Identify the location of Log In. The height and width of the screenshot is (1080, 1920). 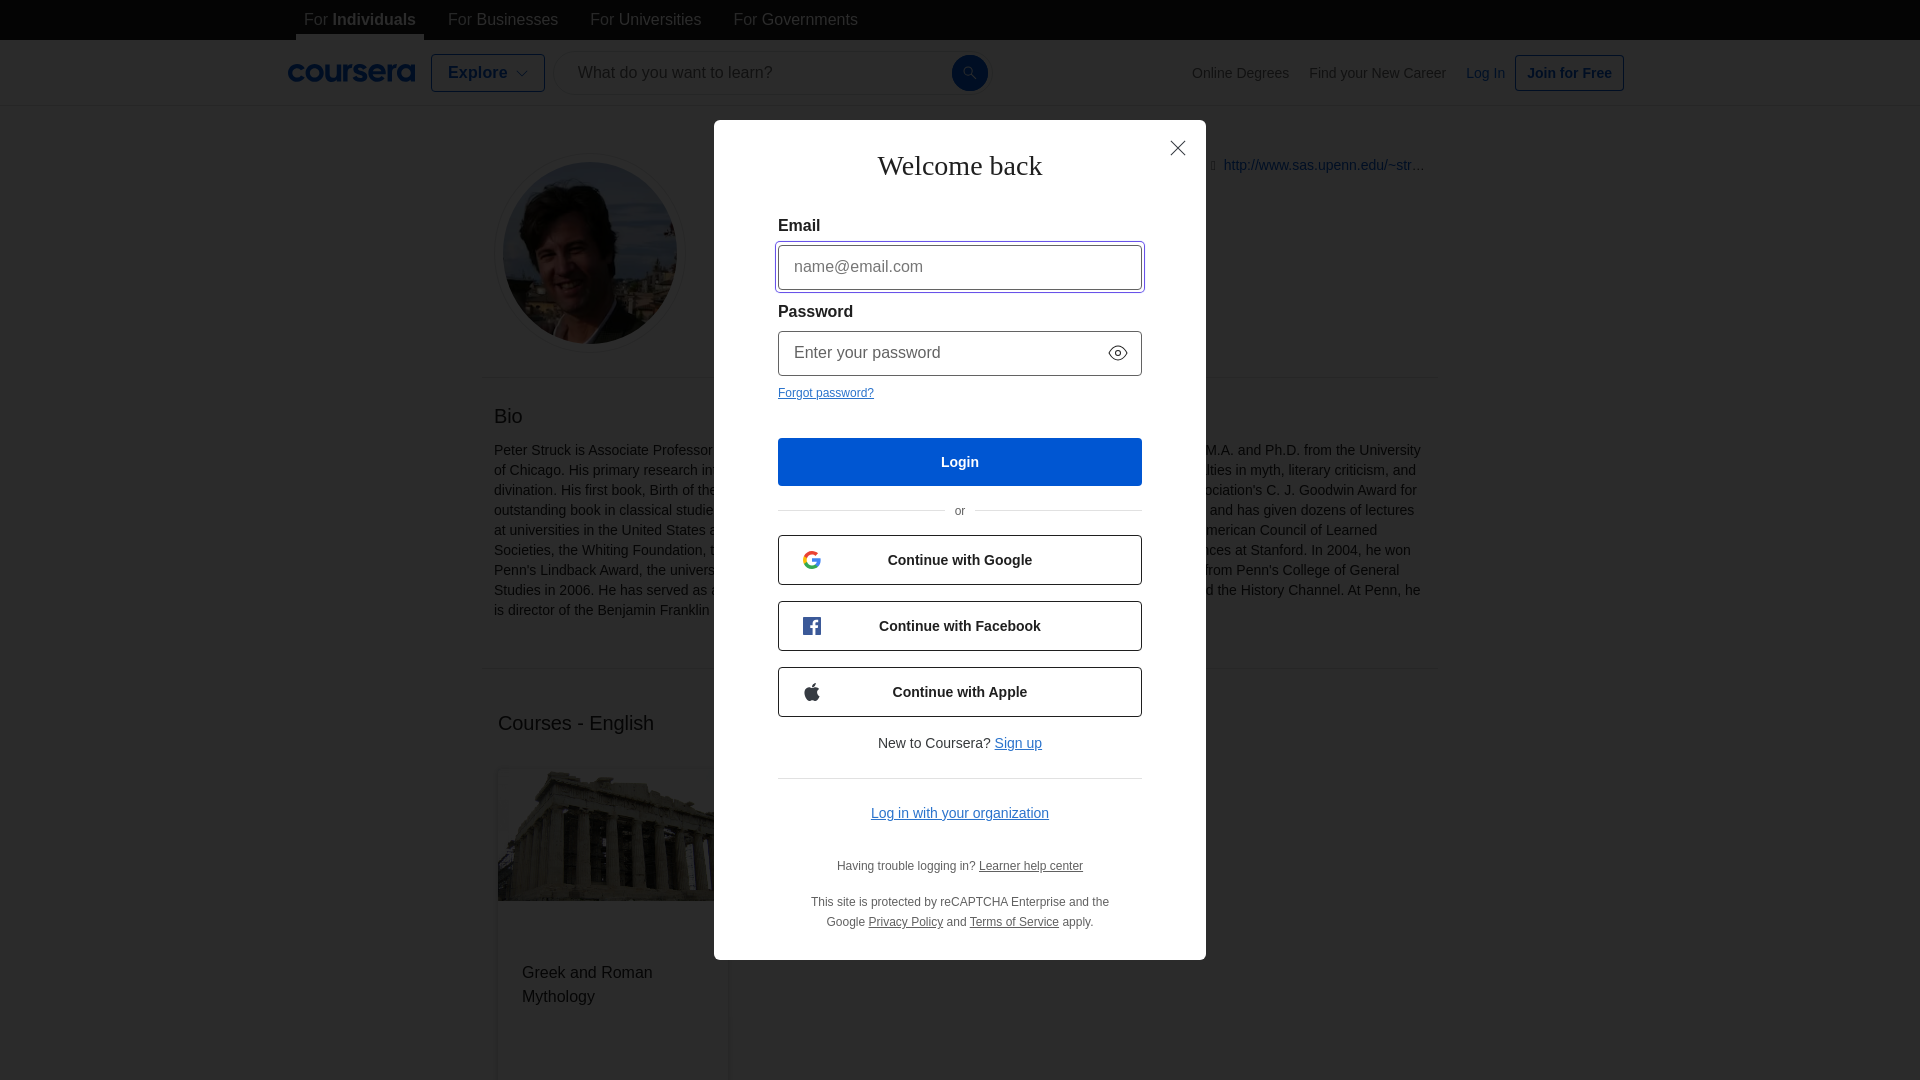
(1484, 72).